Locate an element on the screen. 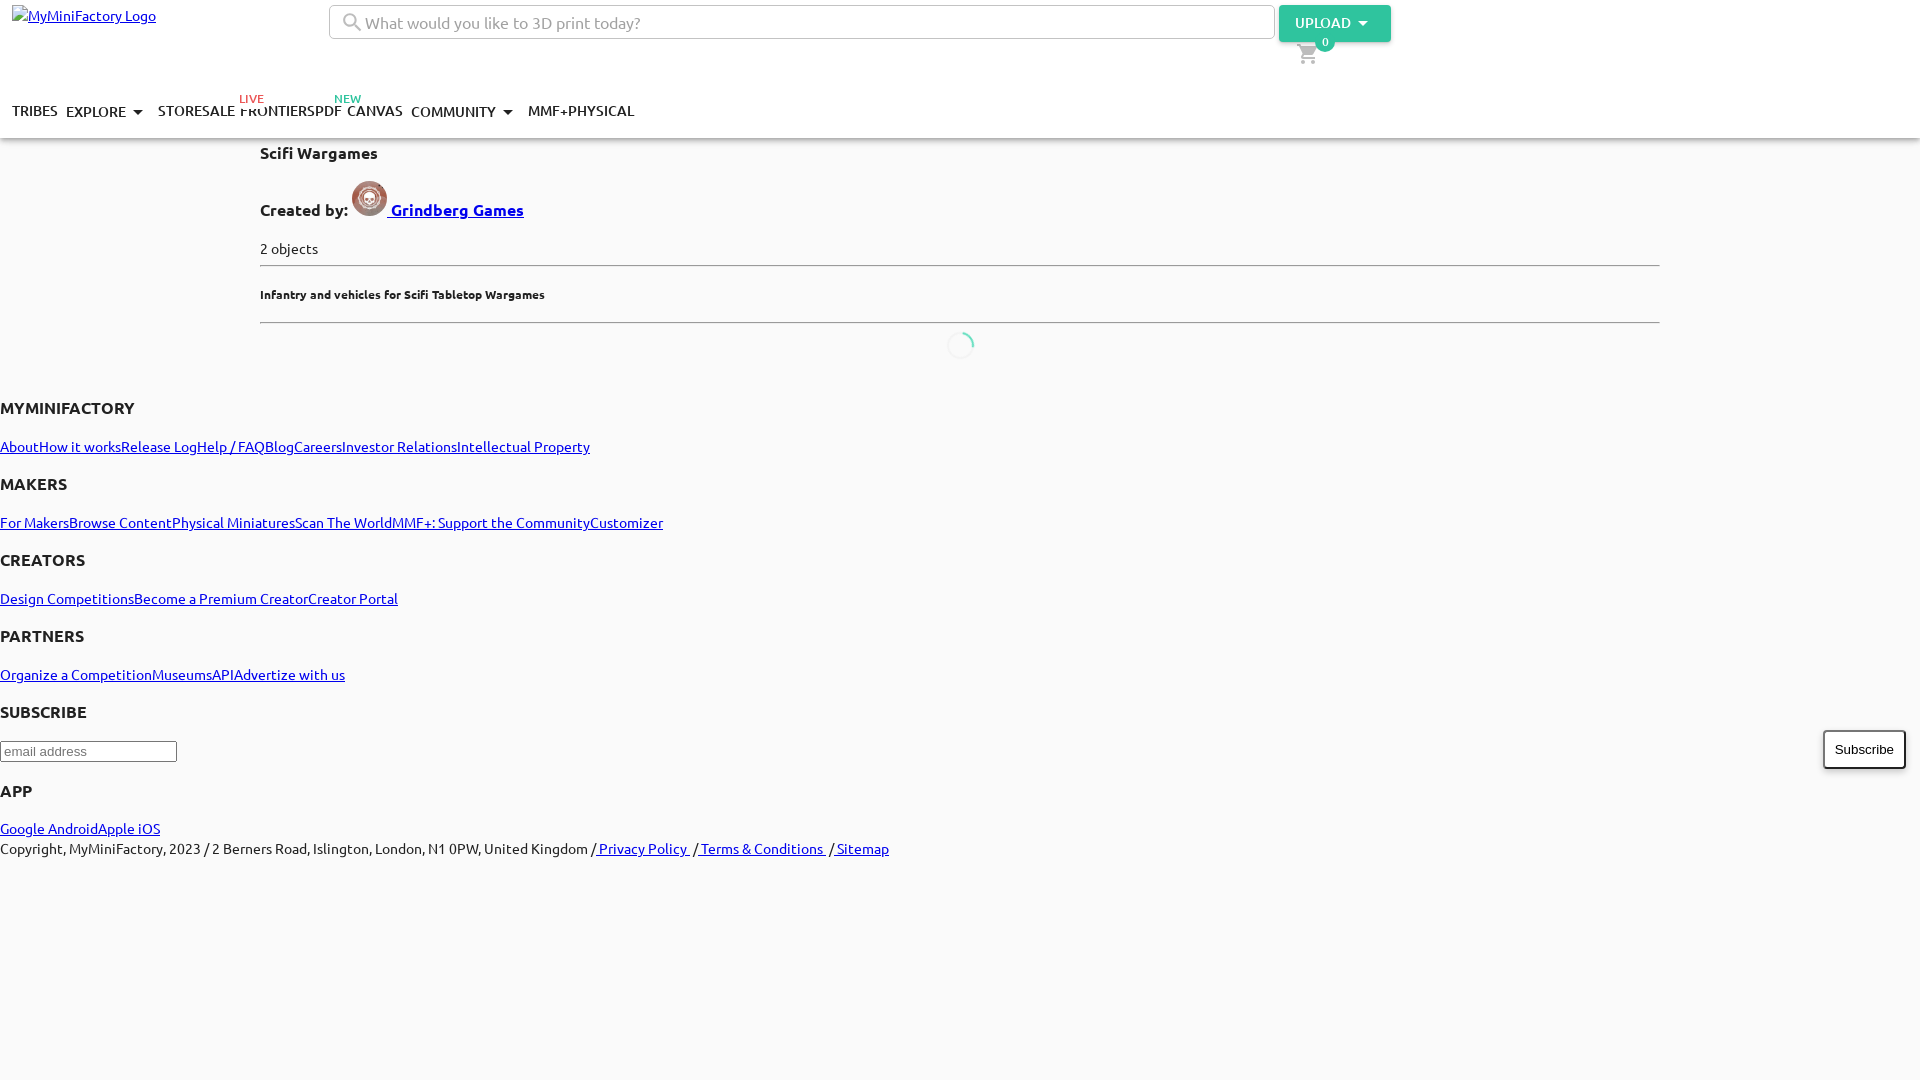 This screenshot has width=1920, height=1080.  Sitemap is located at coordinates (862, 848).